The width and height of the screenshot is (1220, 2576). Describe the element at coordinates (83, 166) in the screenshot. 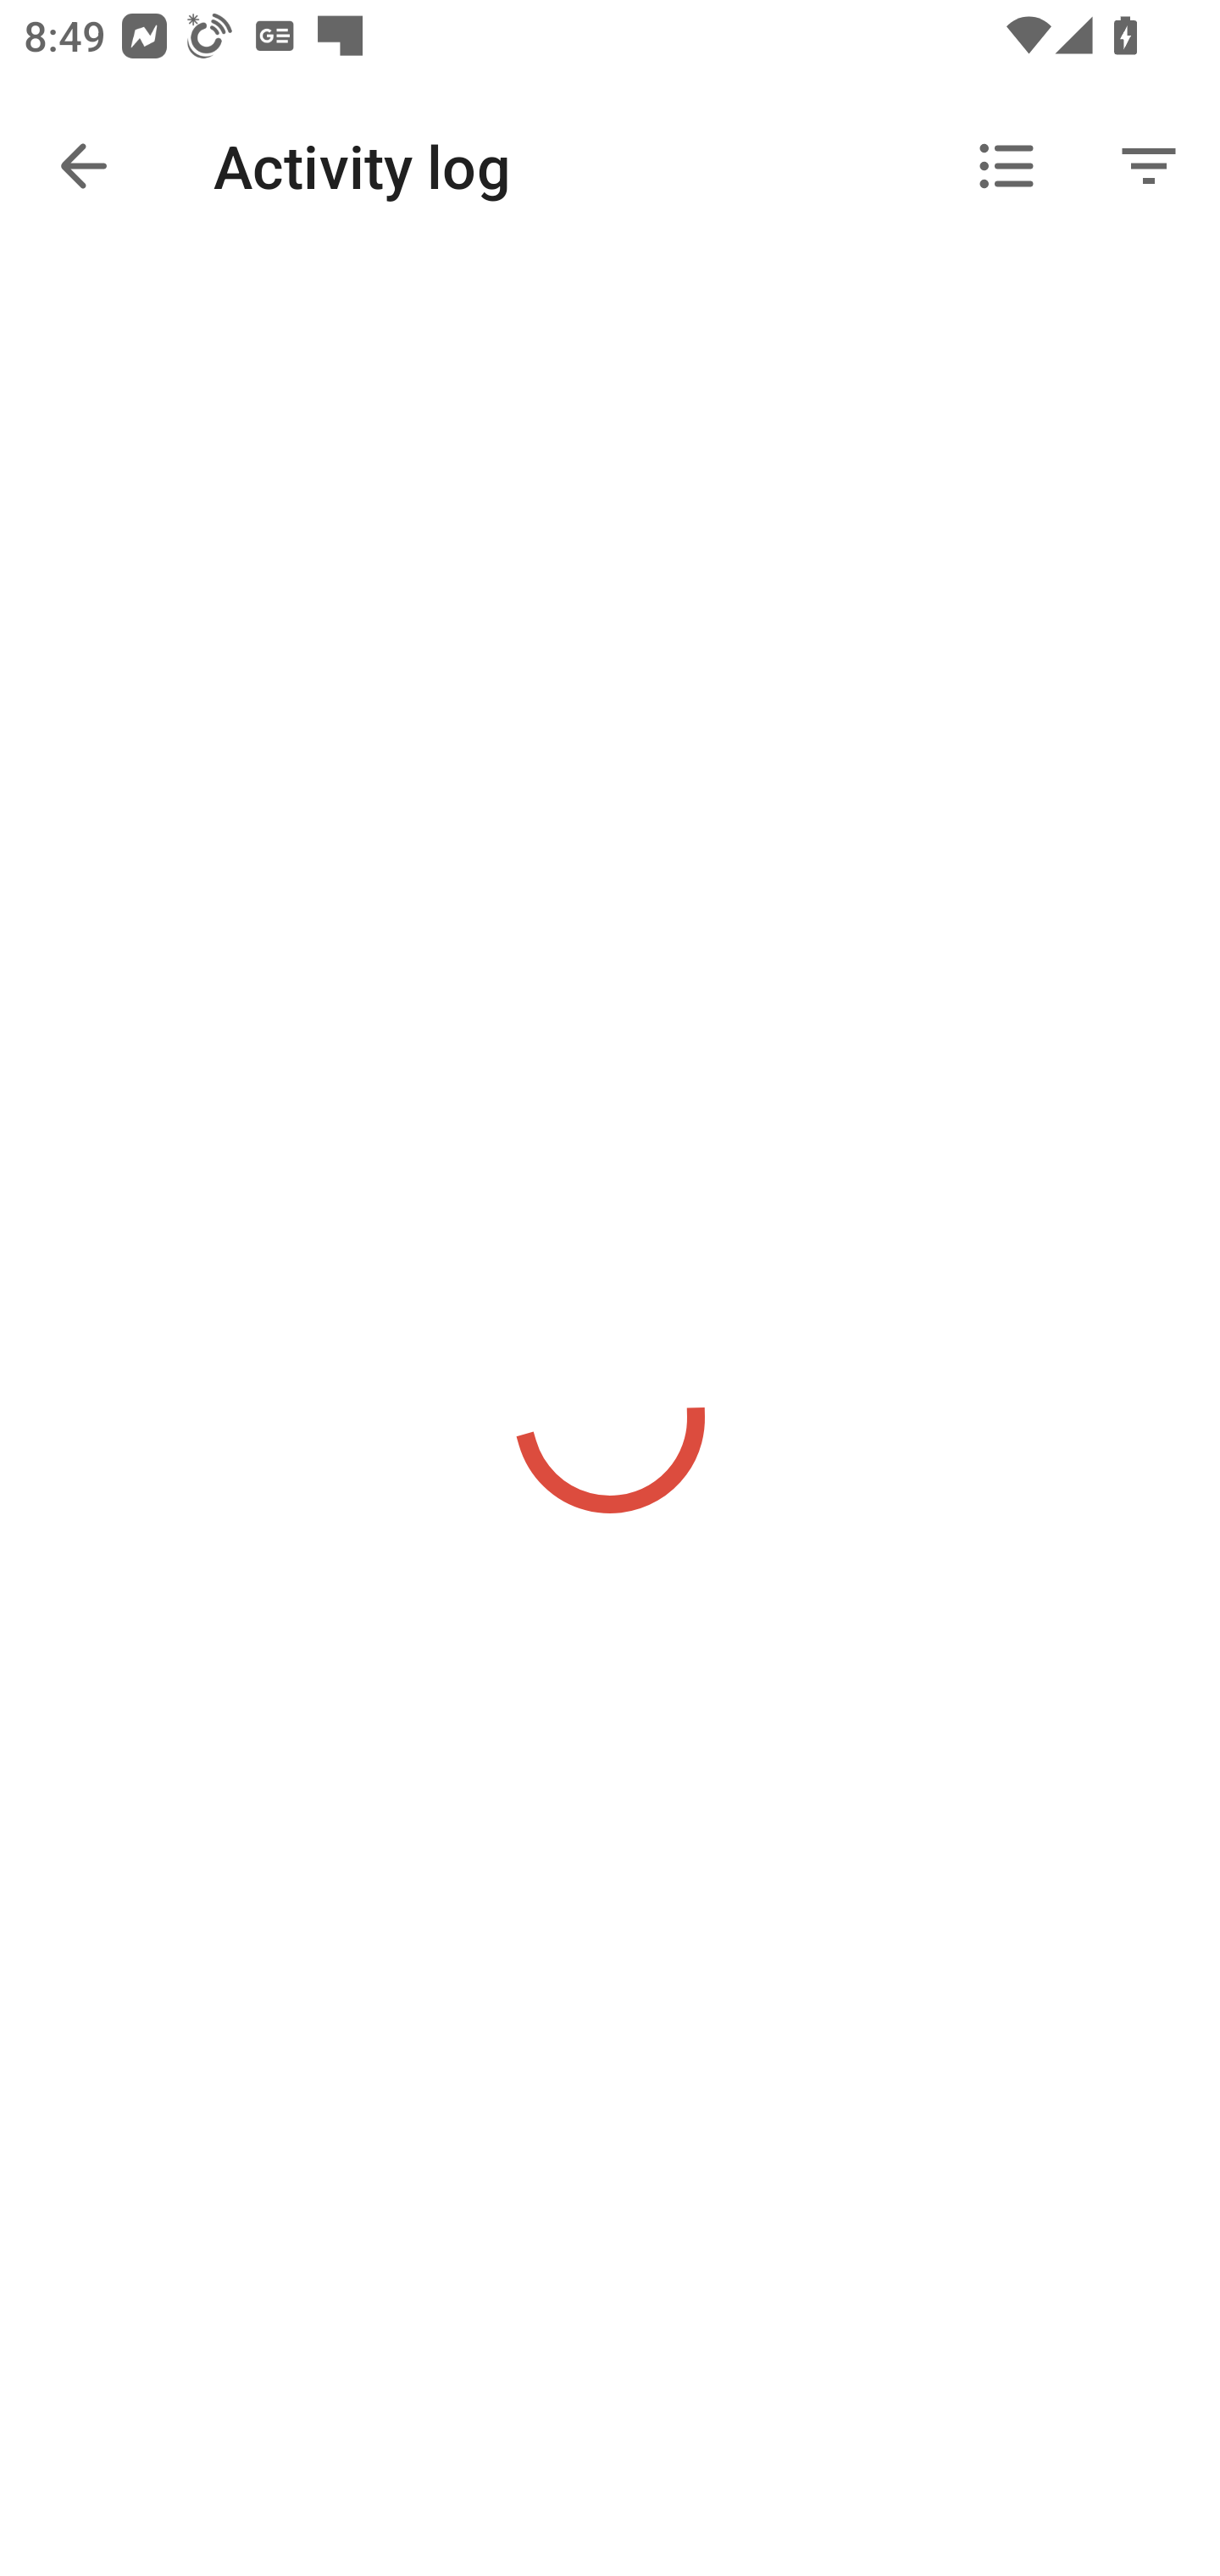

I see `Navigate up` at that location.